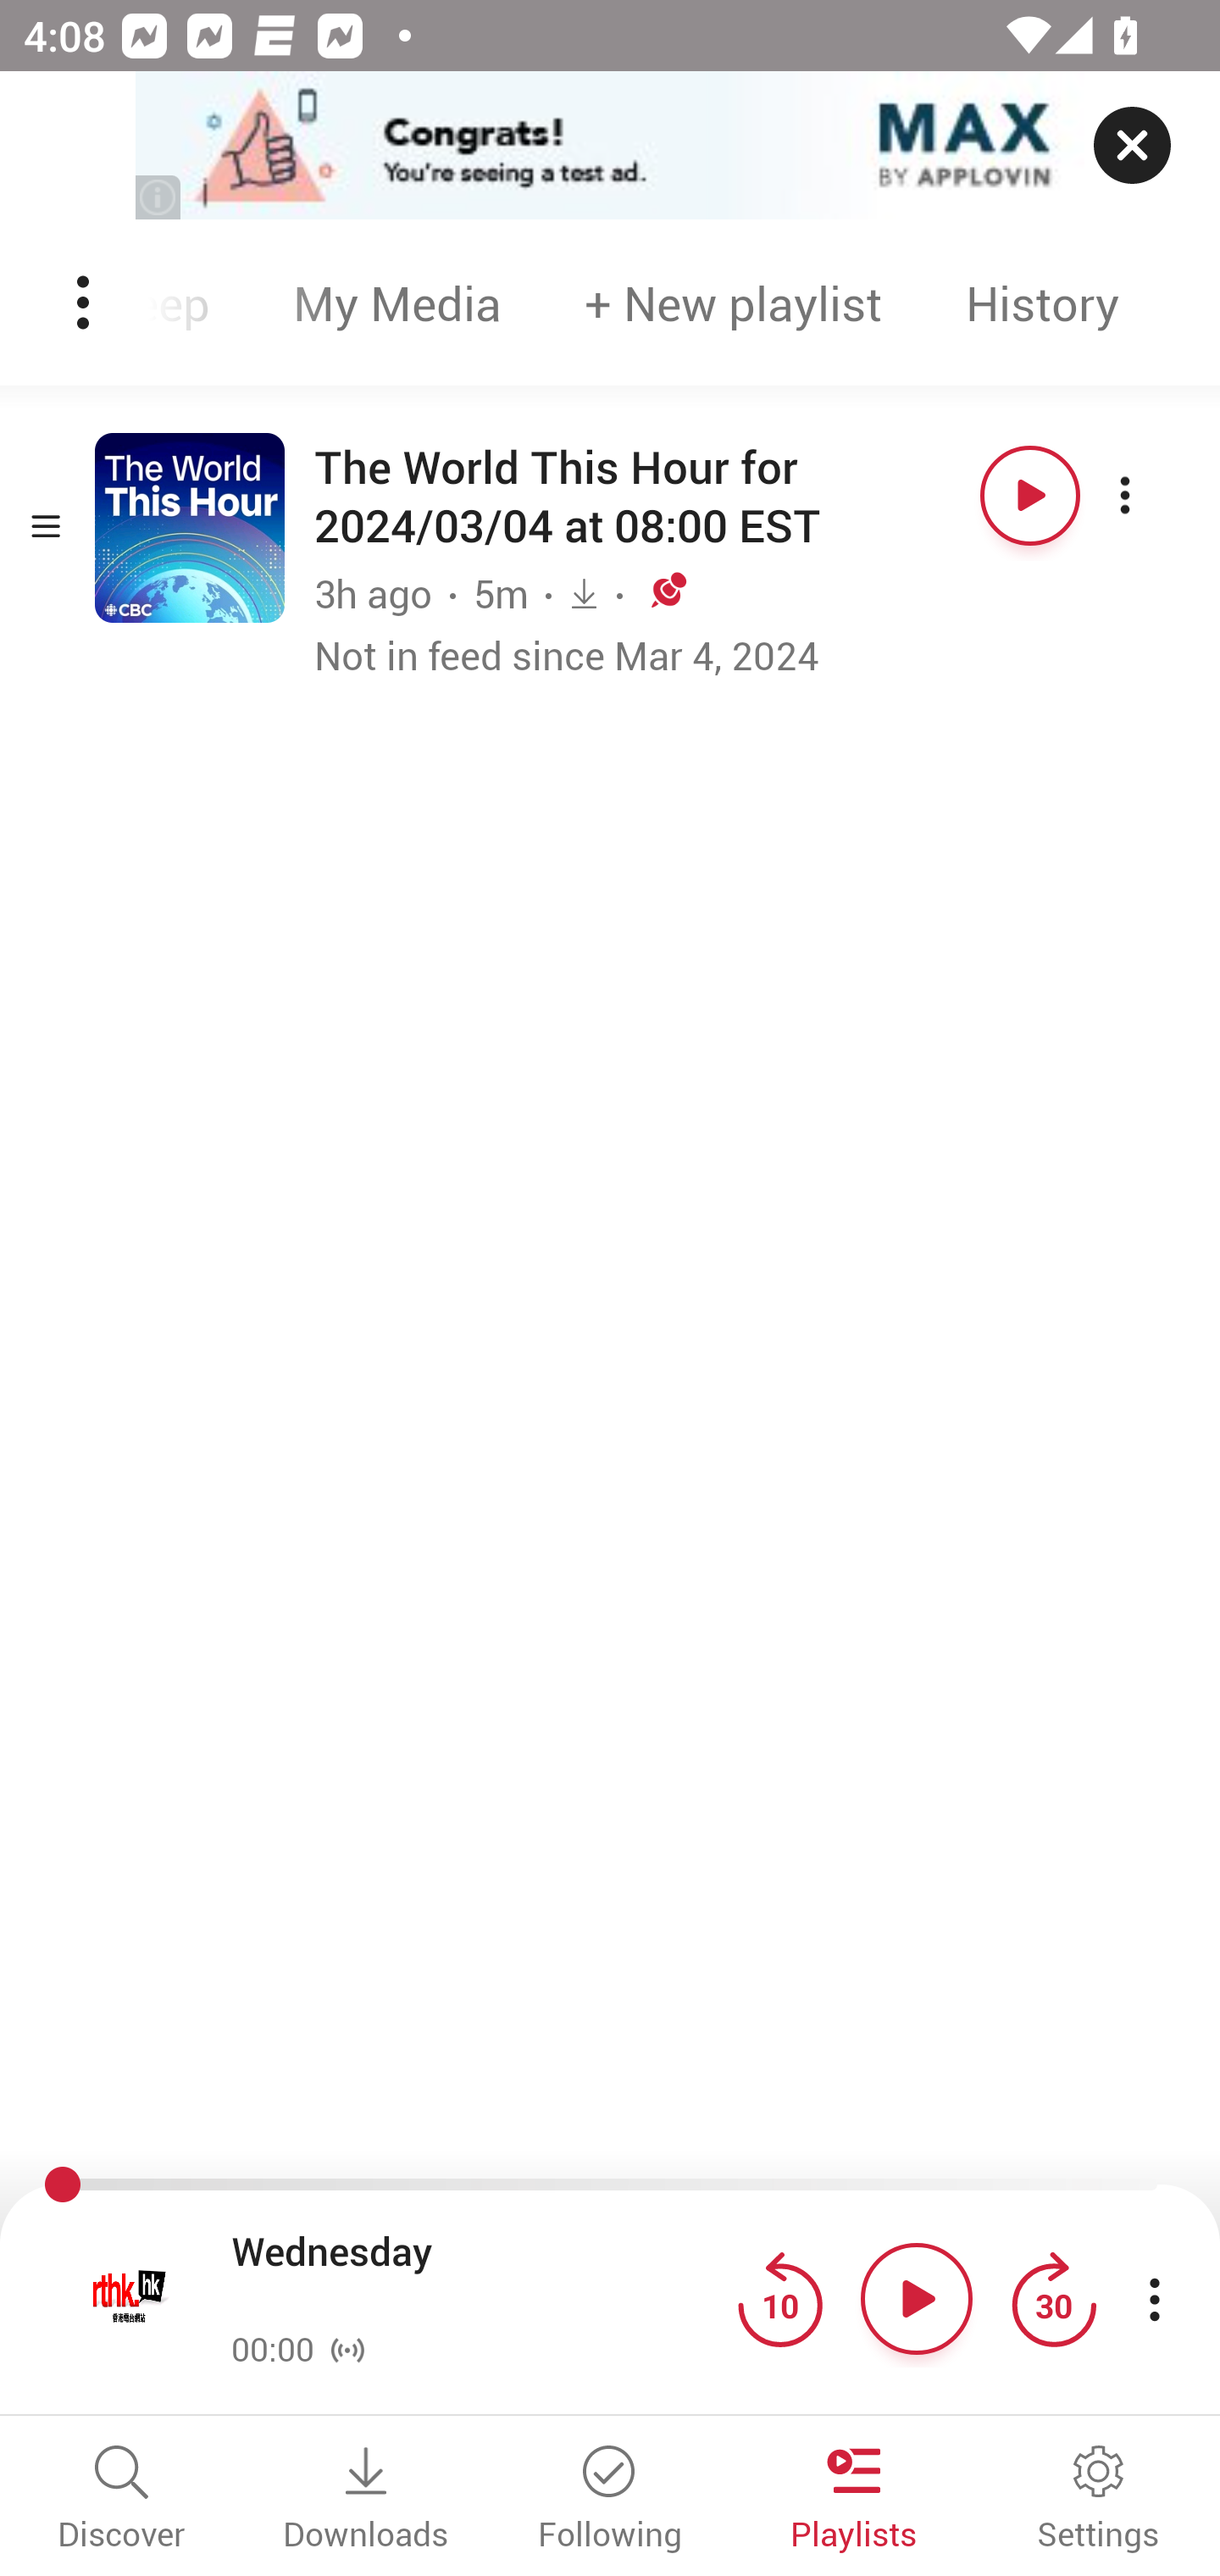 This screenshot has width=1220, height=2576. I want to click on Jump forward, so click(1053, 2298).